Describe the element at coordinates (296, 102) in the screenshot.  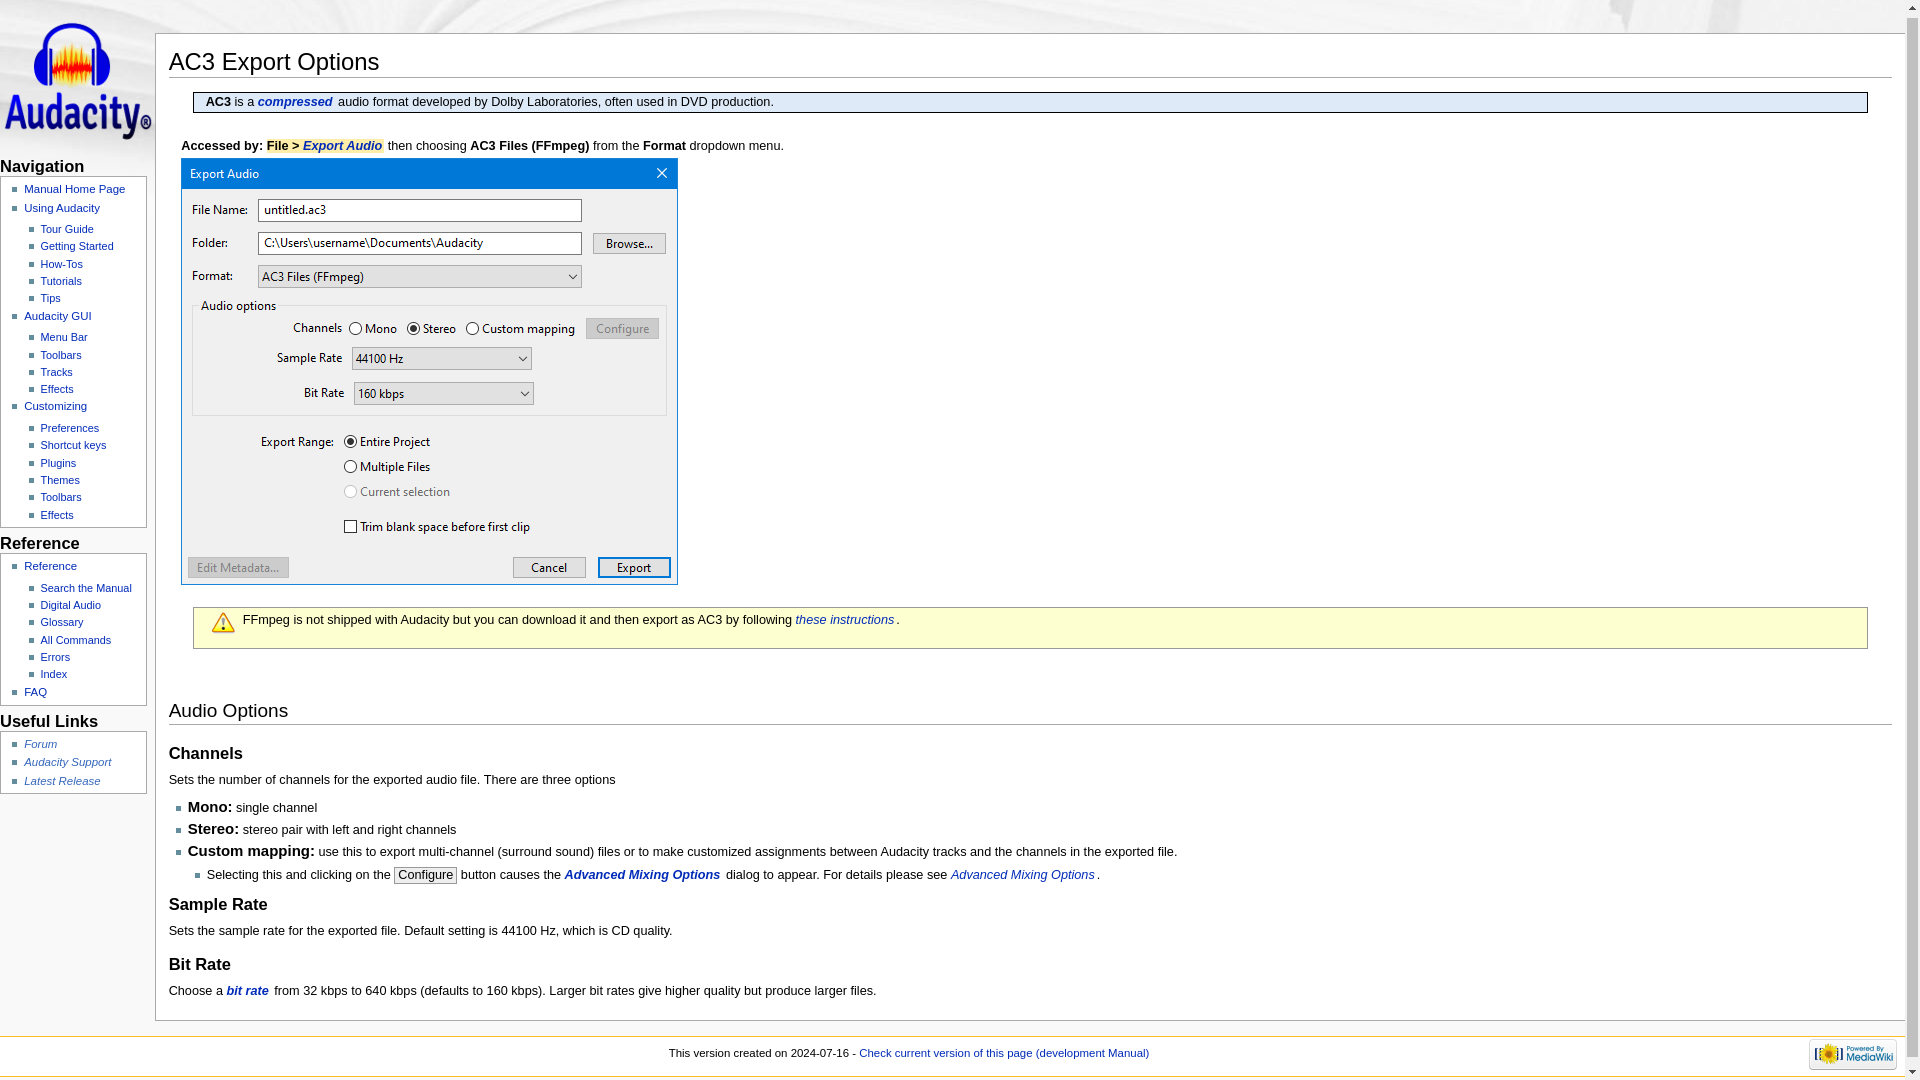
I see `compressed` at that location.